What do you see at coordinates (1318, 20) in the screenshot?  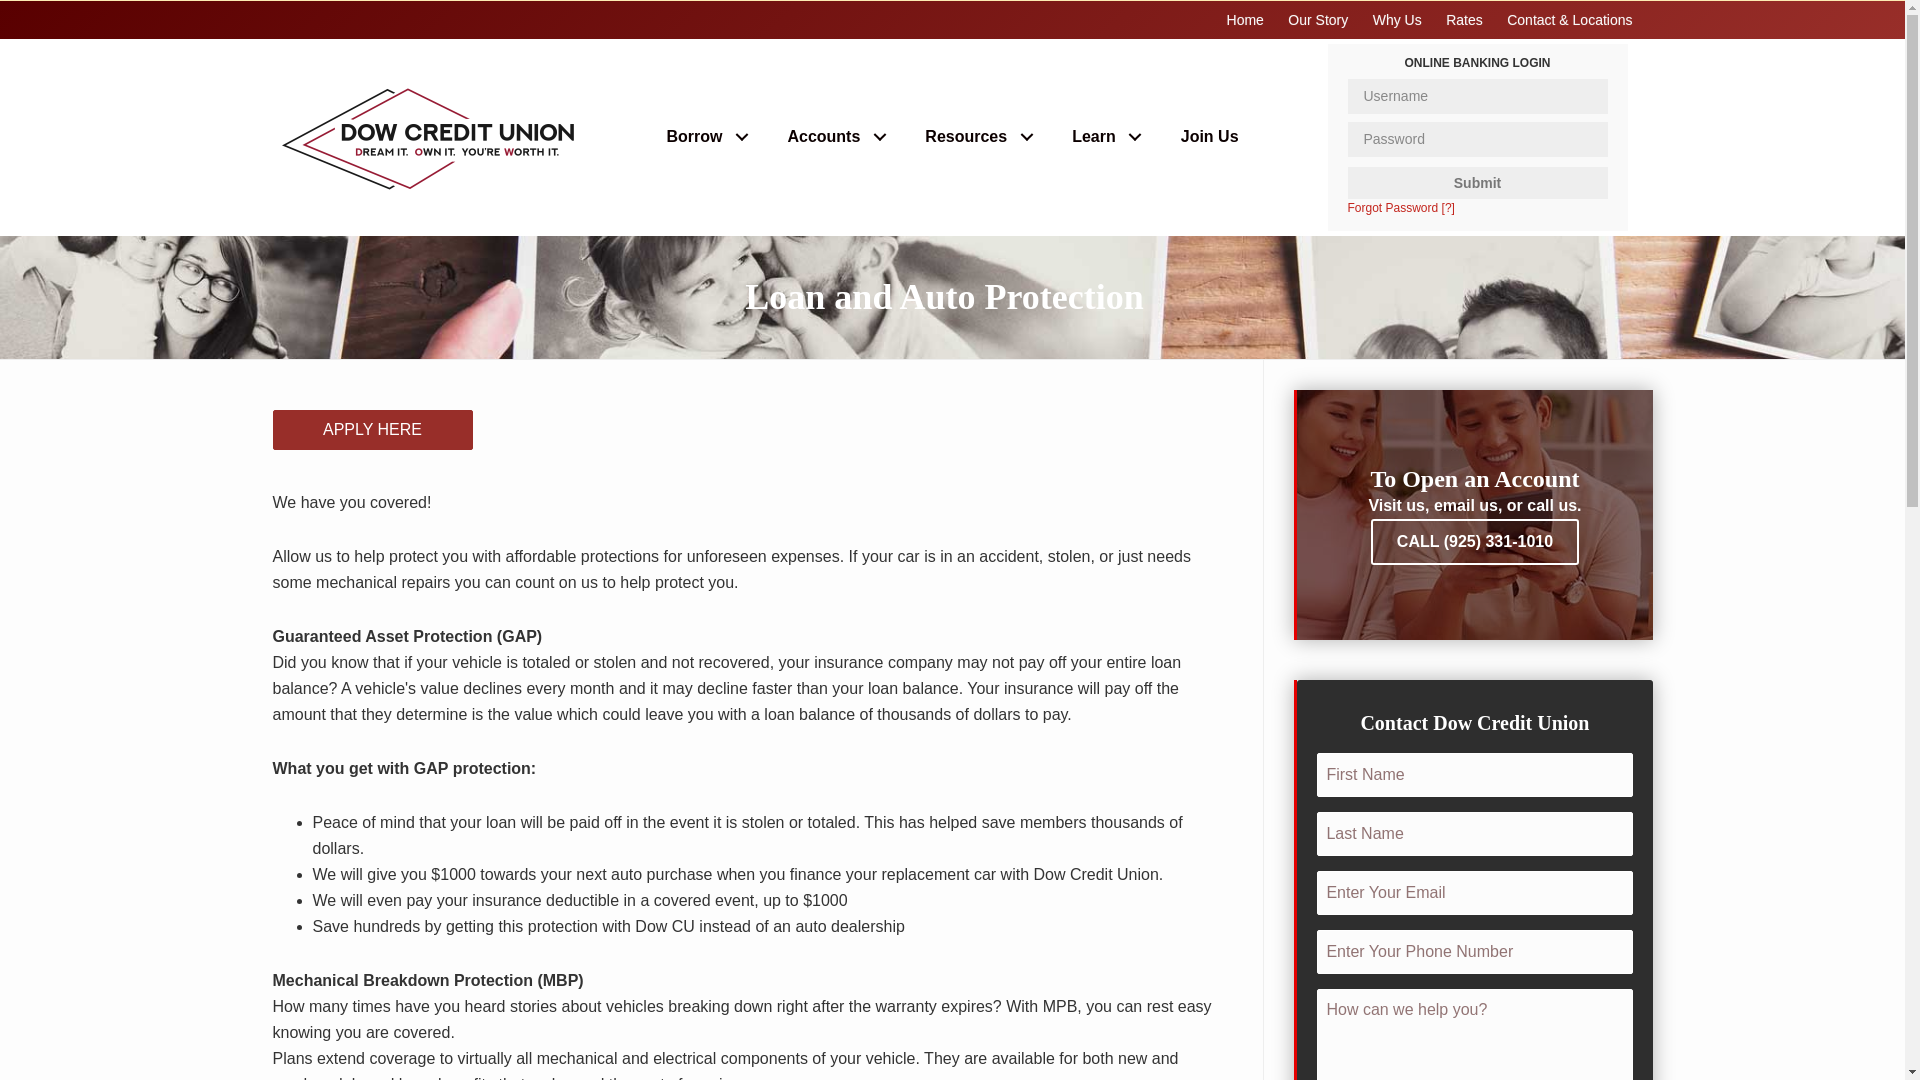 I see `Our Story` at bounding box center [1318, 20].